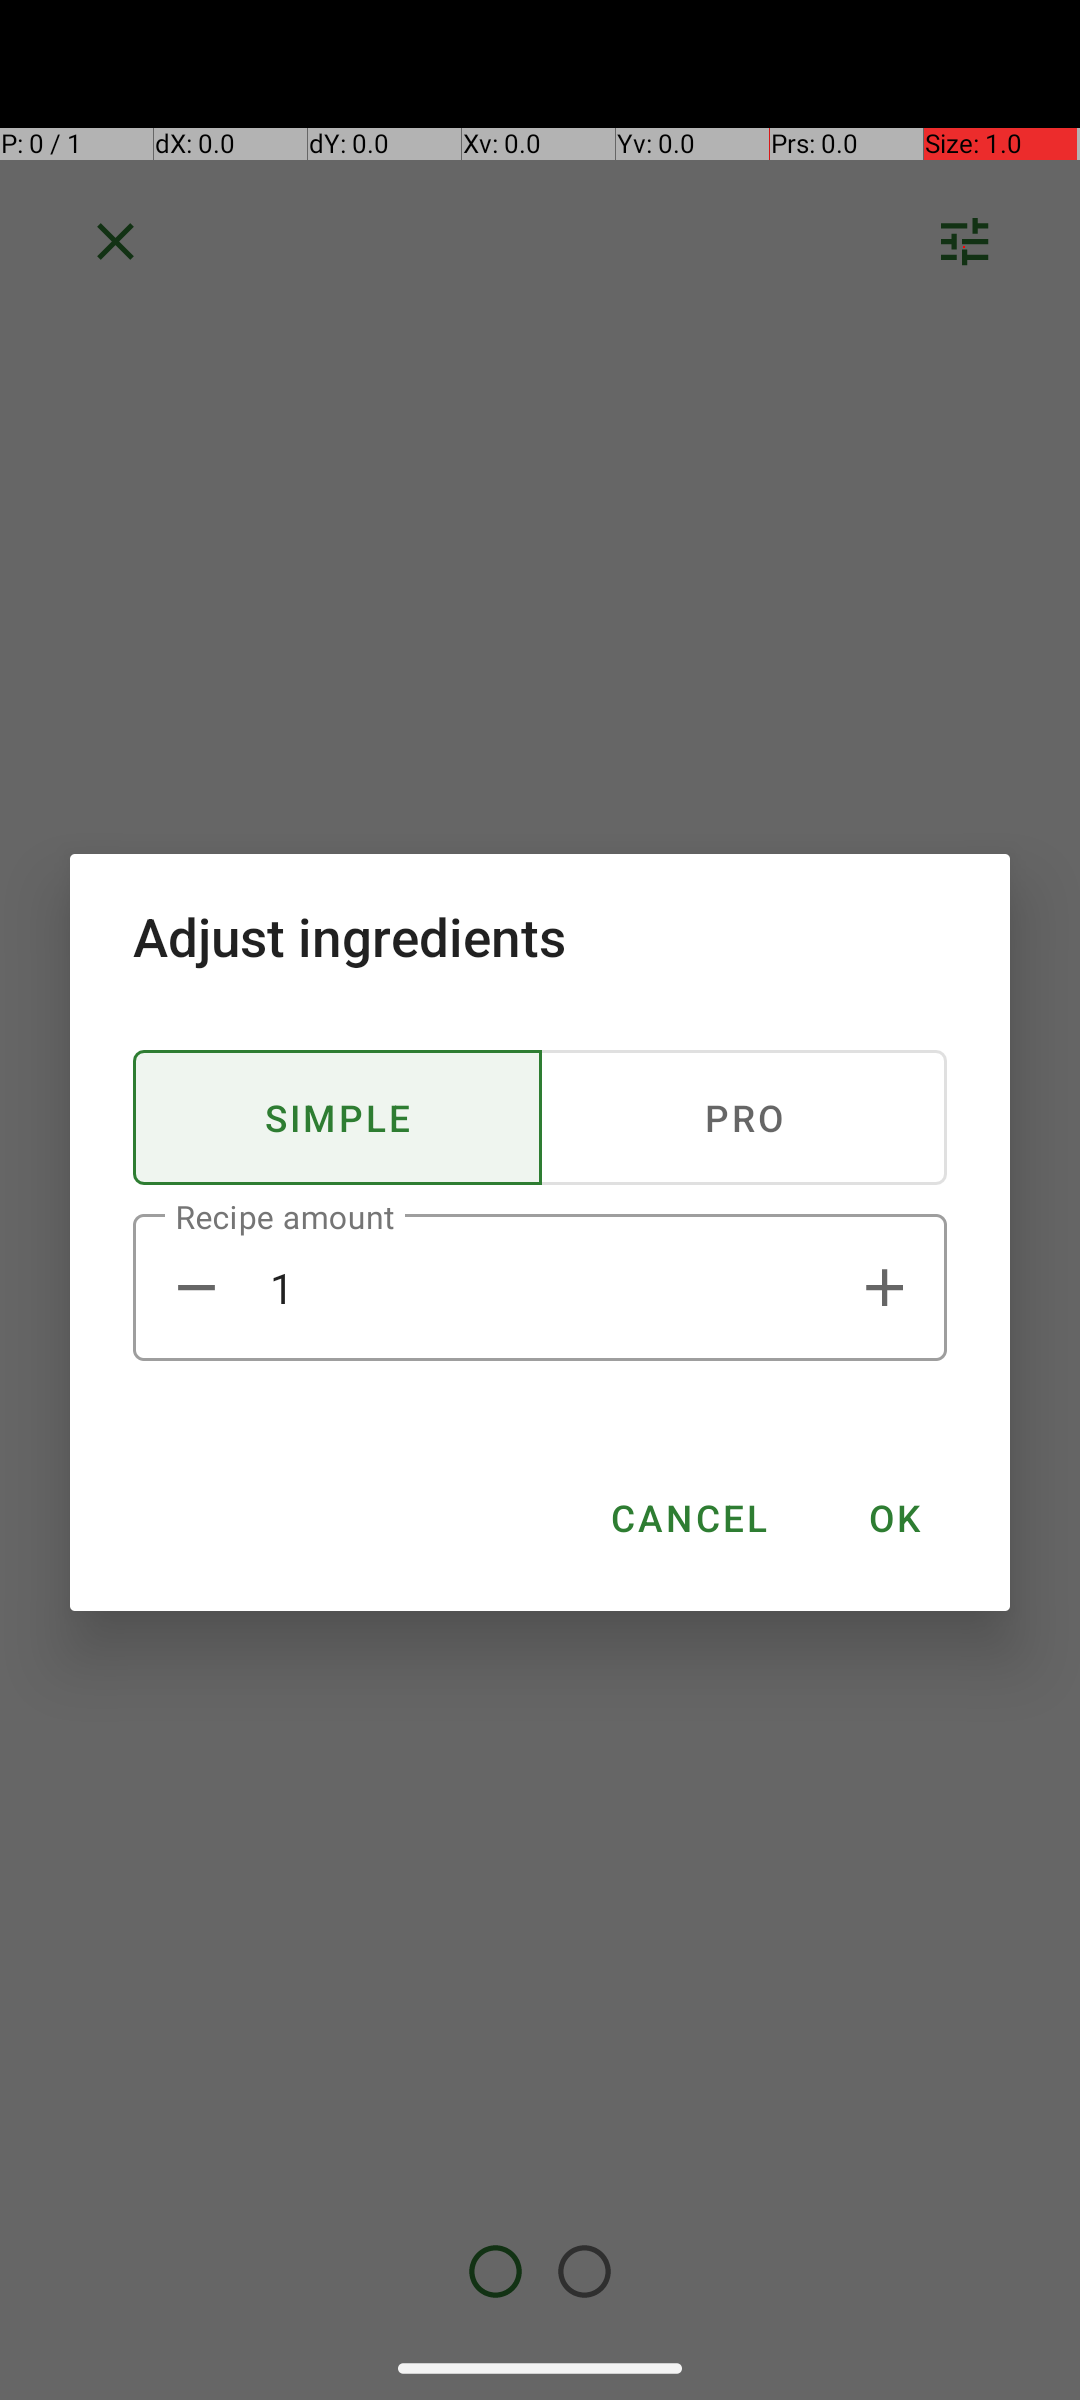 The height and width of the screenshot is (2400, 1080). I want to click on Adjust ingredients, so click(540, 936).